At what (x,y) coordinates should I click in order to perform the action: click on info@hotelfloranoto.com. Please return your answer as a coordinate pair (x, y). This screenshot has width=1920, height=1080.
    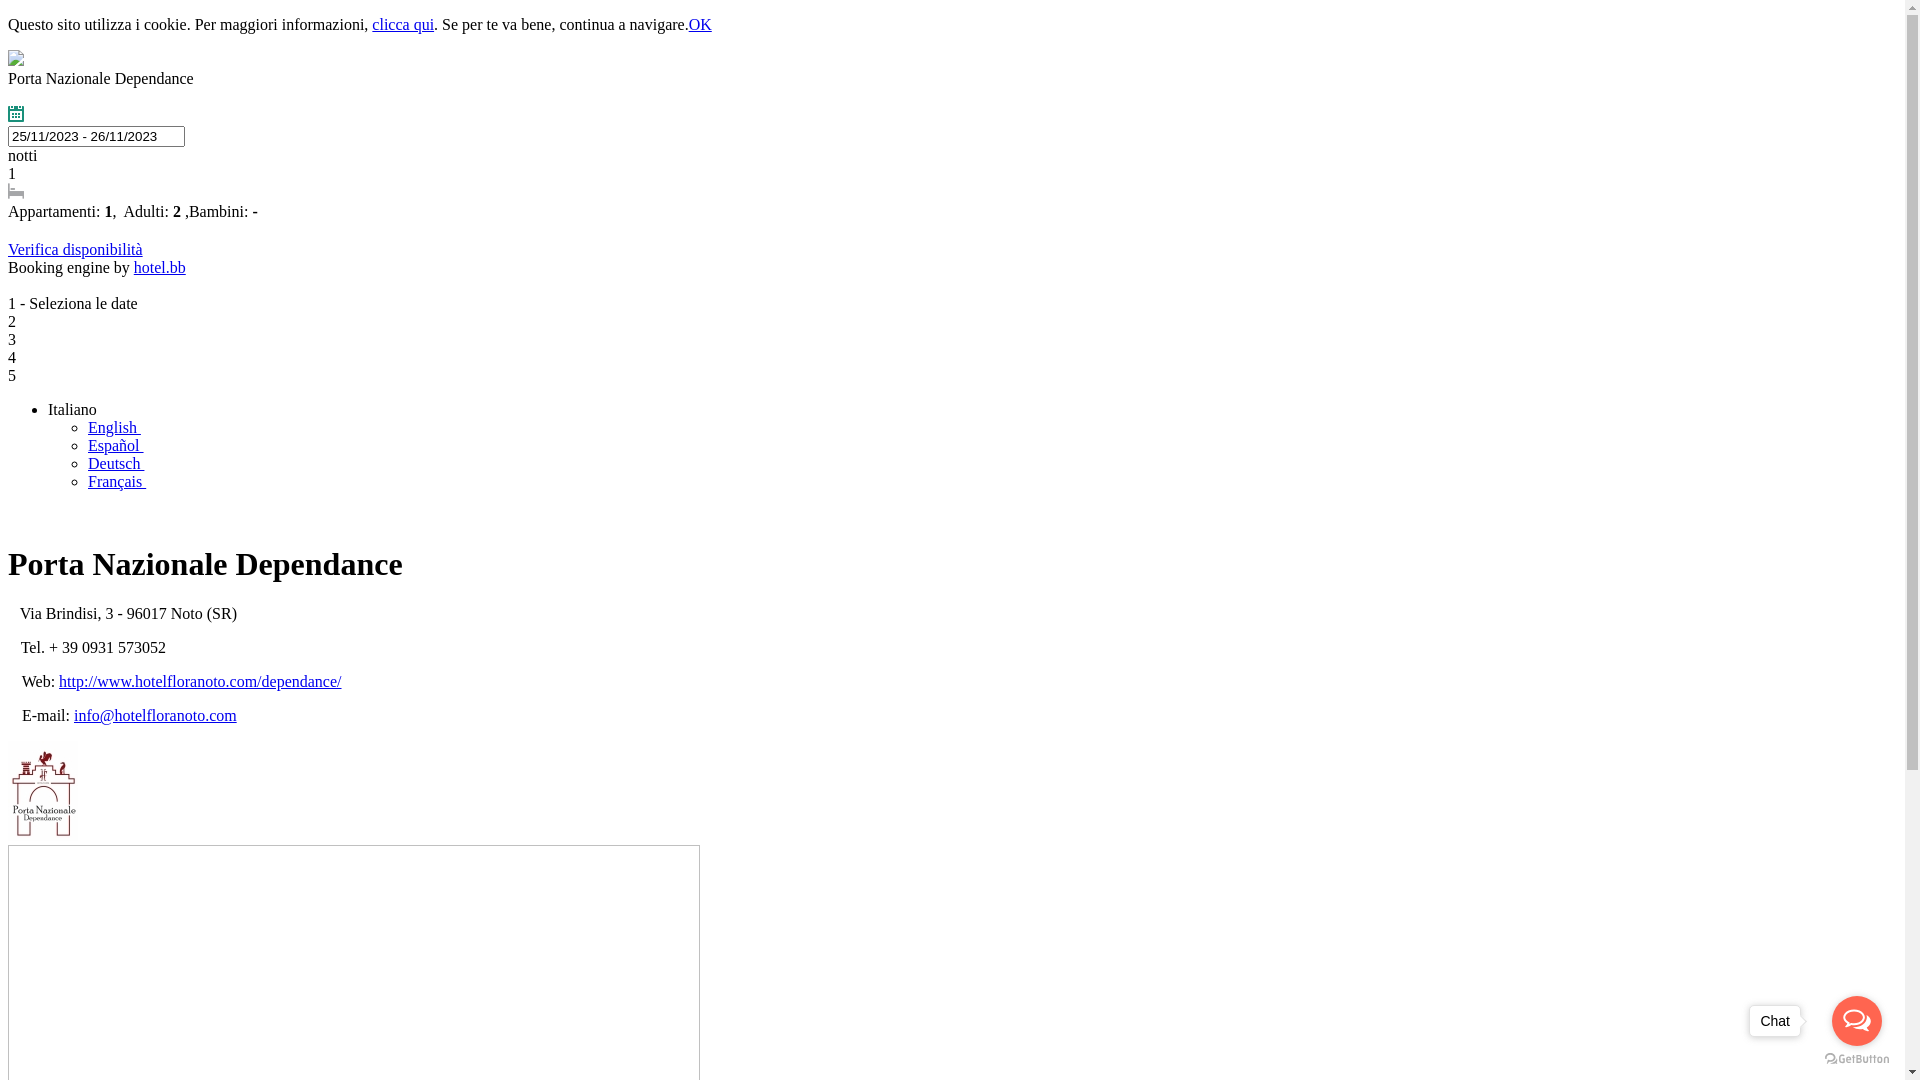
    Looking at the image, I should click on (156, 716).